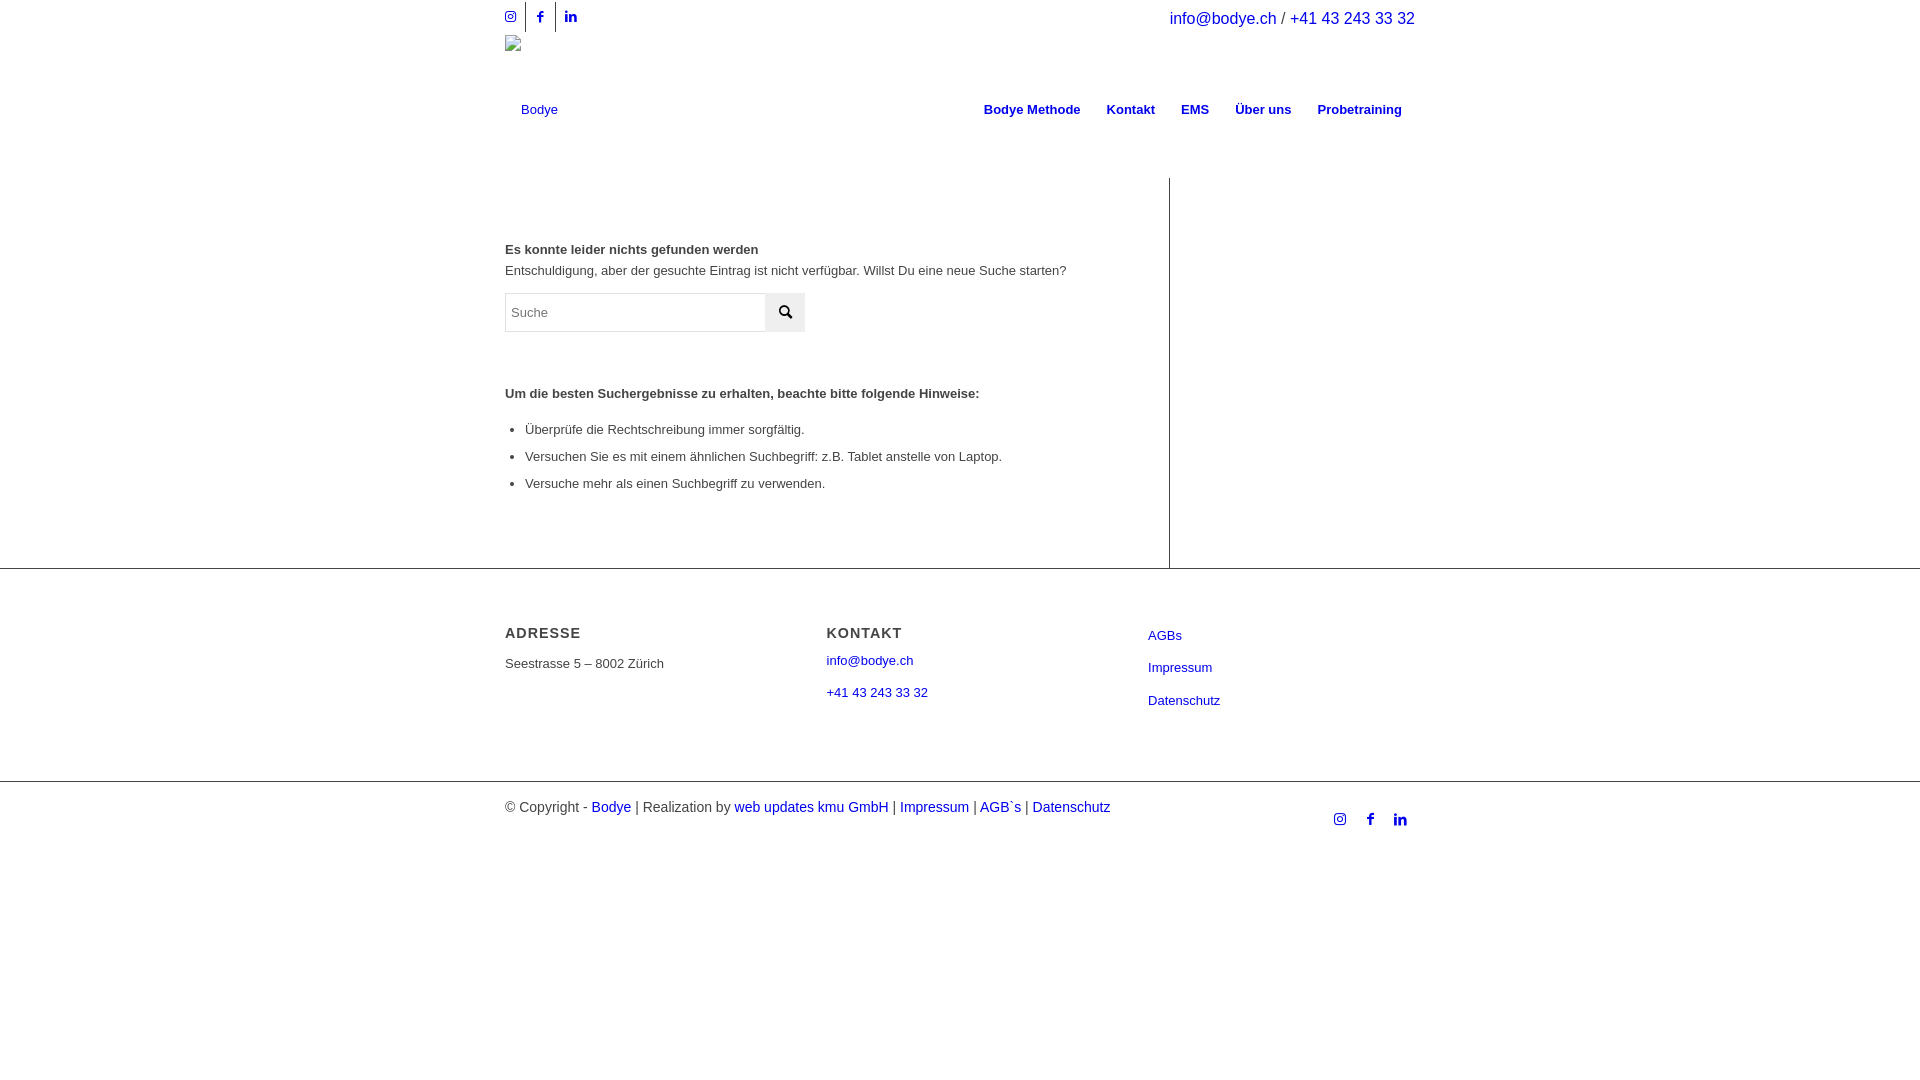 Image resolution: width=1920 pixels, height=1080 pixels. I want to click on Bodye Methode, so click(1032, 110).